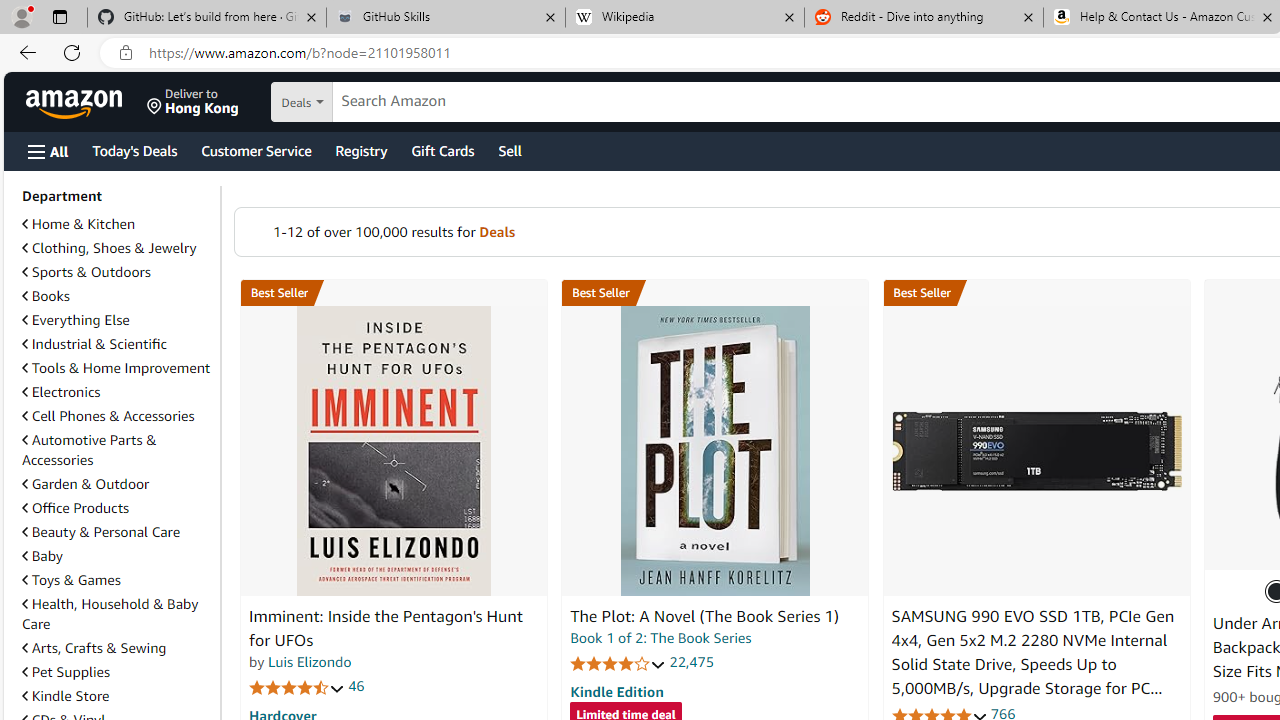 This screenshot has height=720, width=1280. Describe the element at coordinates (117, 344) in the screenshot. I see `Industrial & Scientific` at that location.